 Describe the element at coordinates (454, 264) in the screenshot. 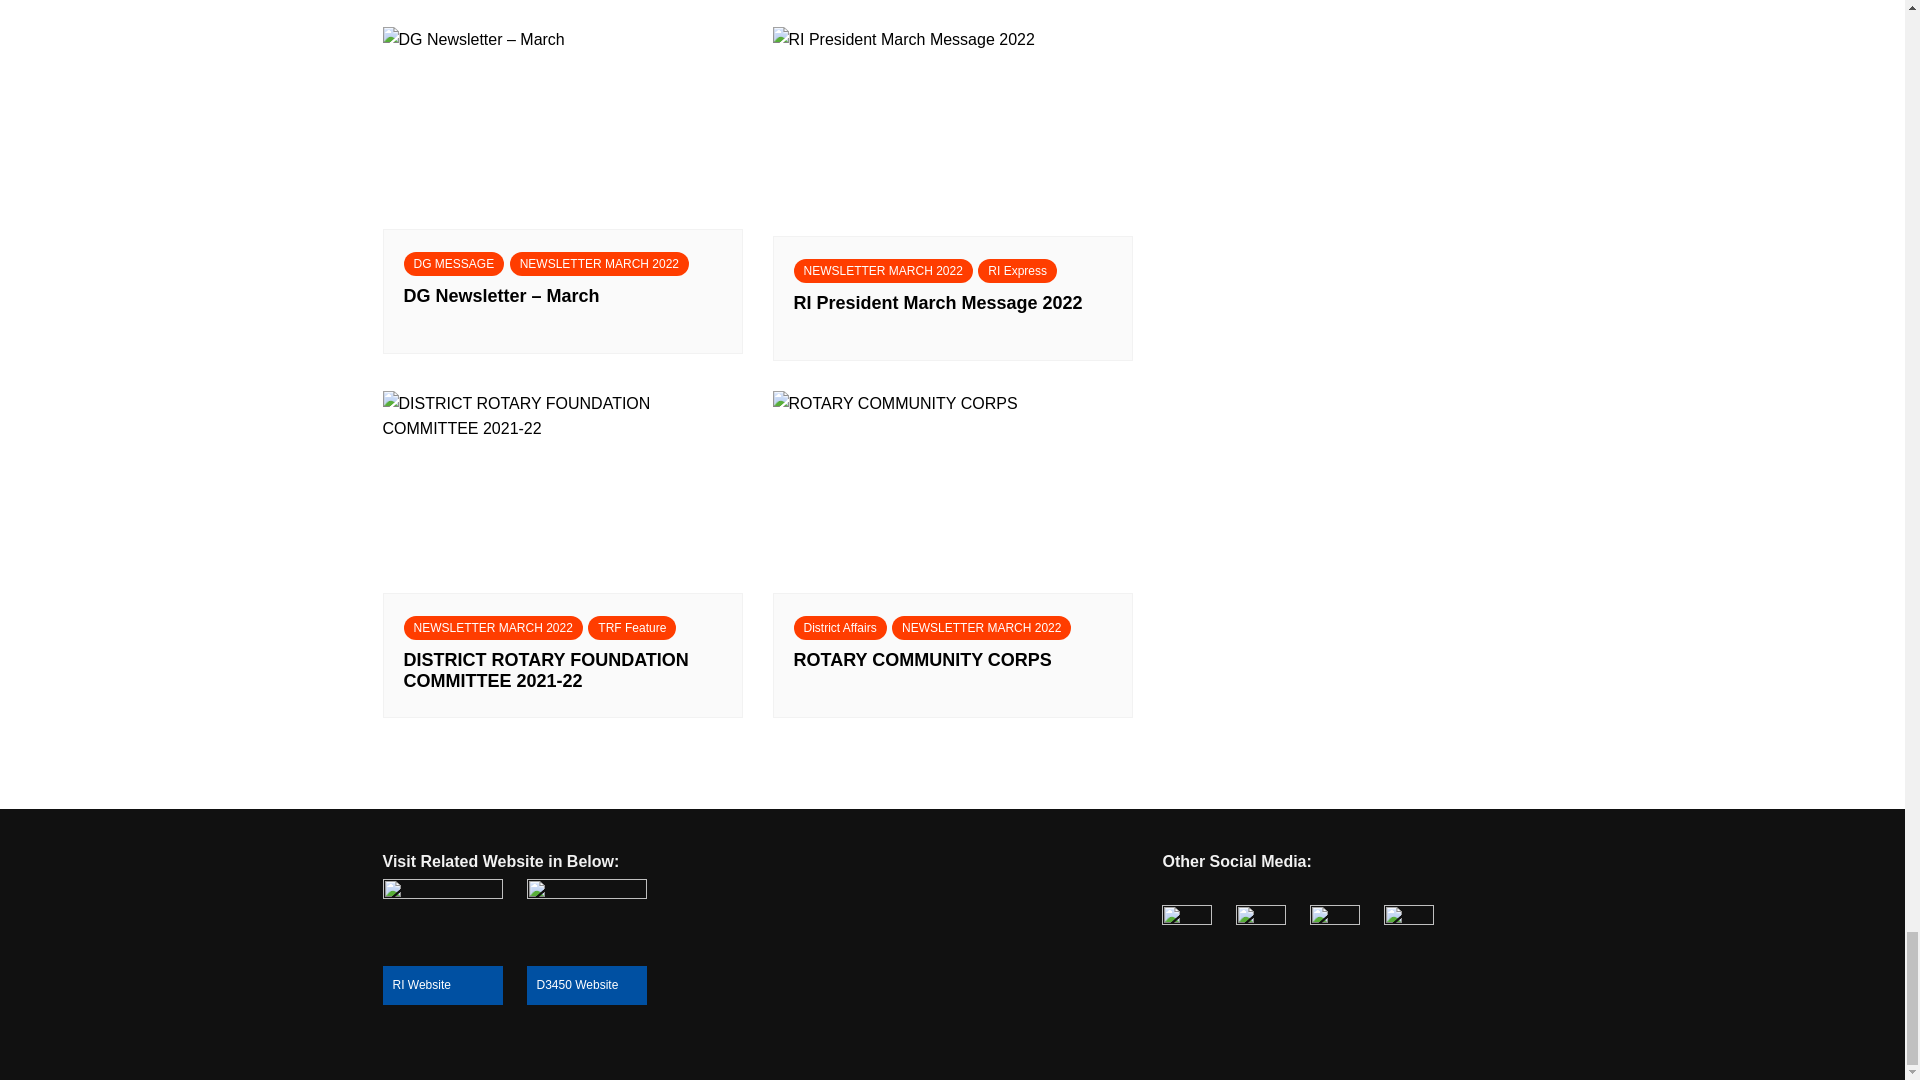

I see `DG MESSAGE` at that location.